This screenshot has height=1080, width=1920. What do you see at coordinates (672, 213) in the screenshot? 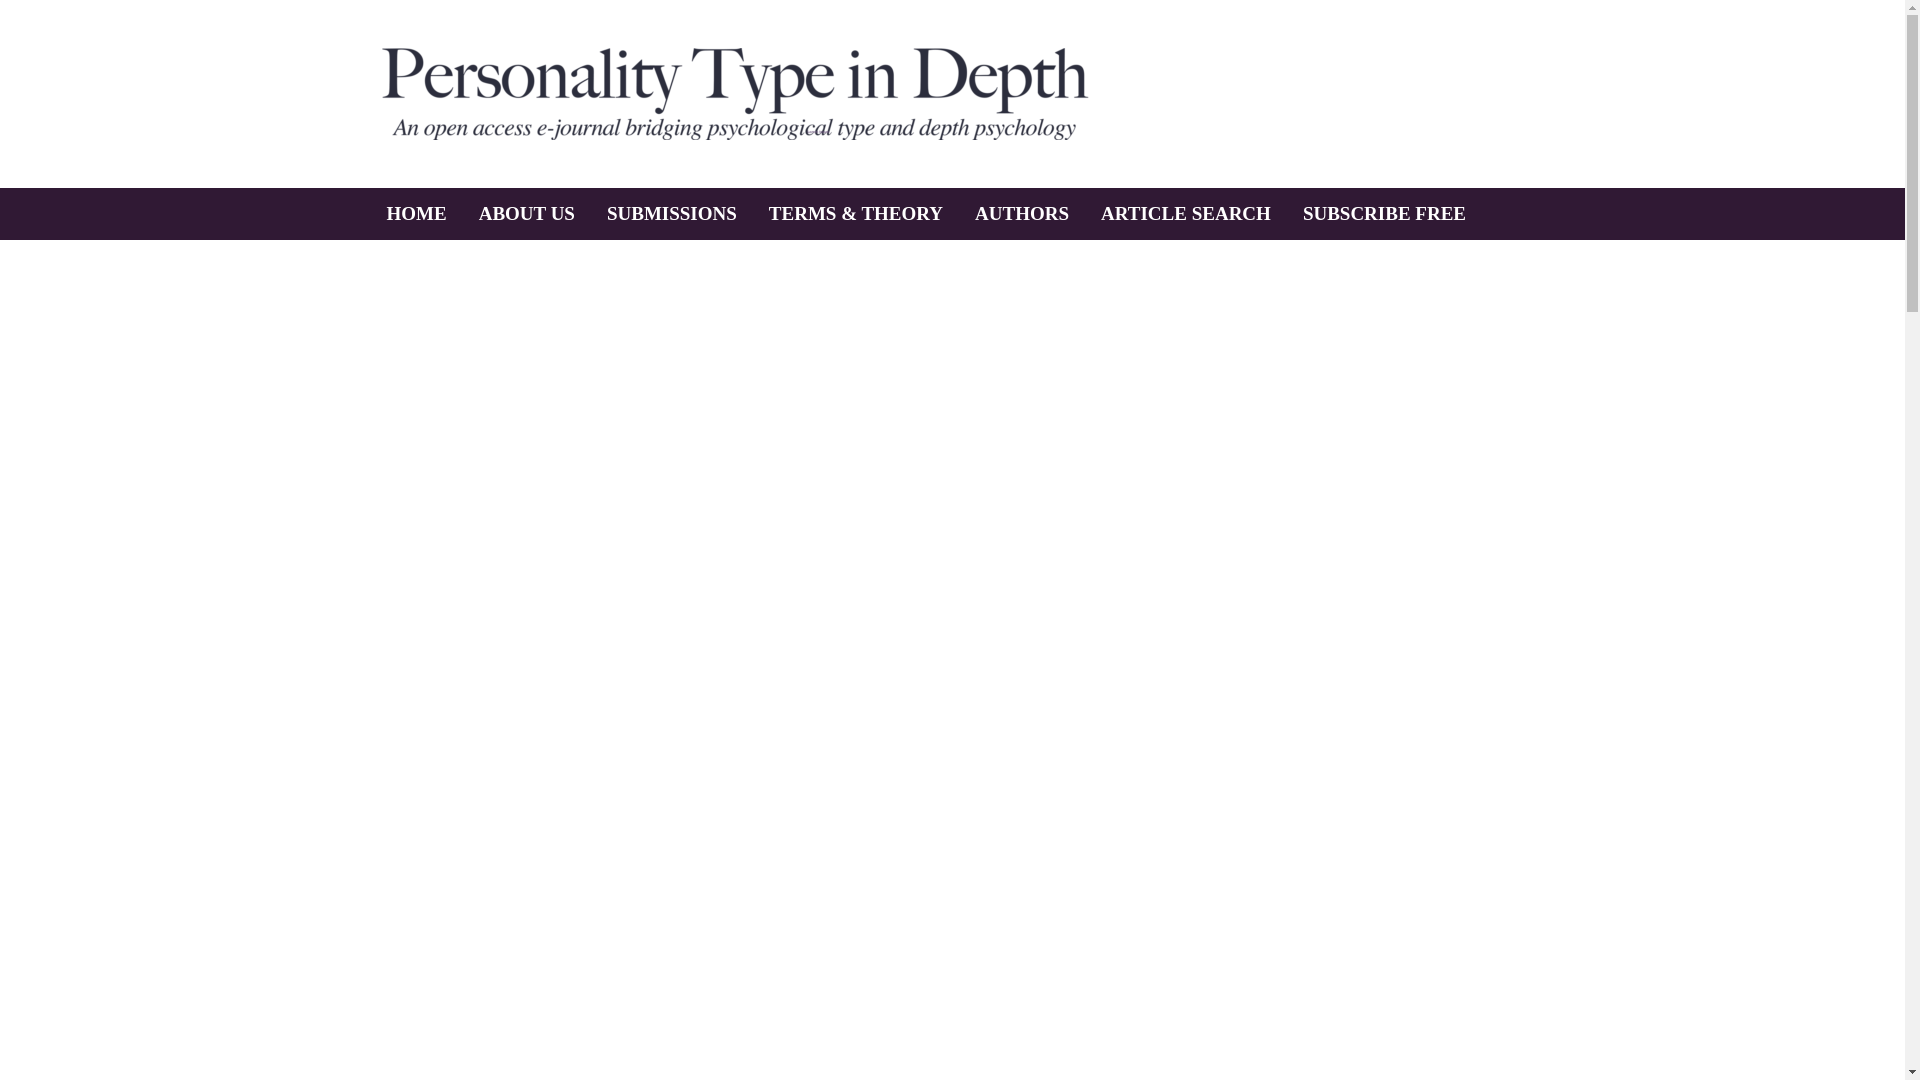
I see `SUBMISSIONS` at bounding box center [672, 213].